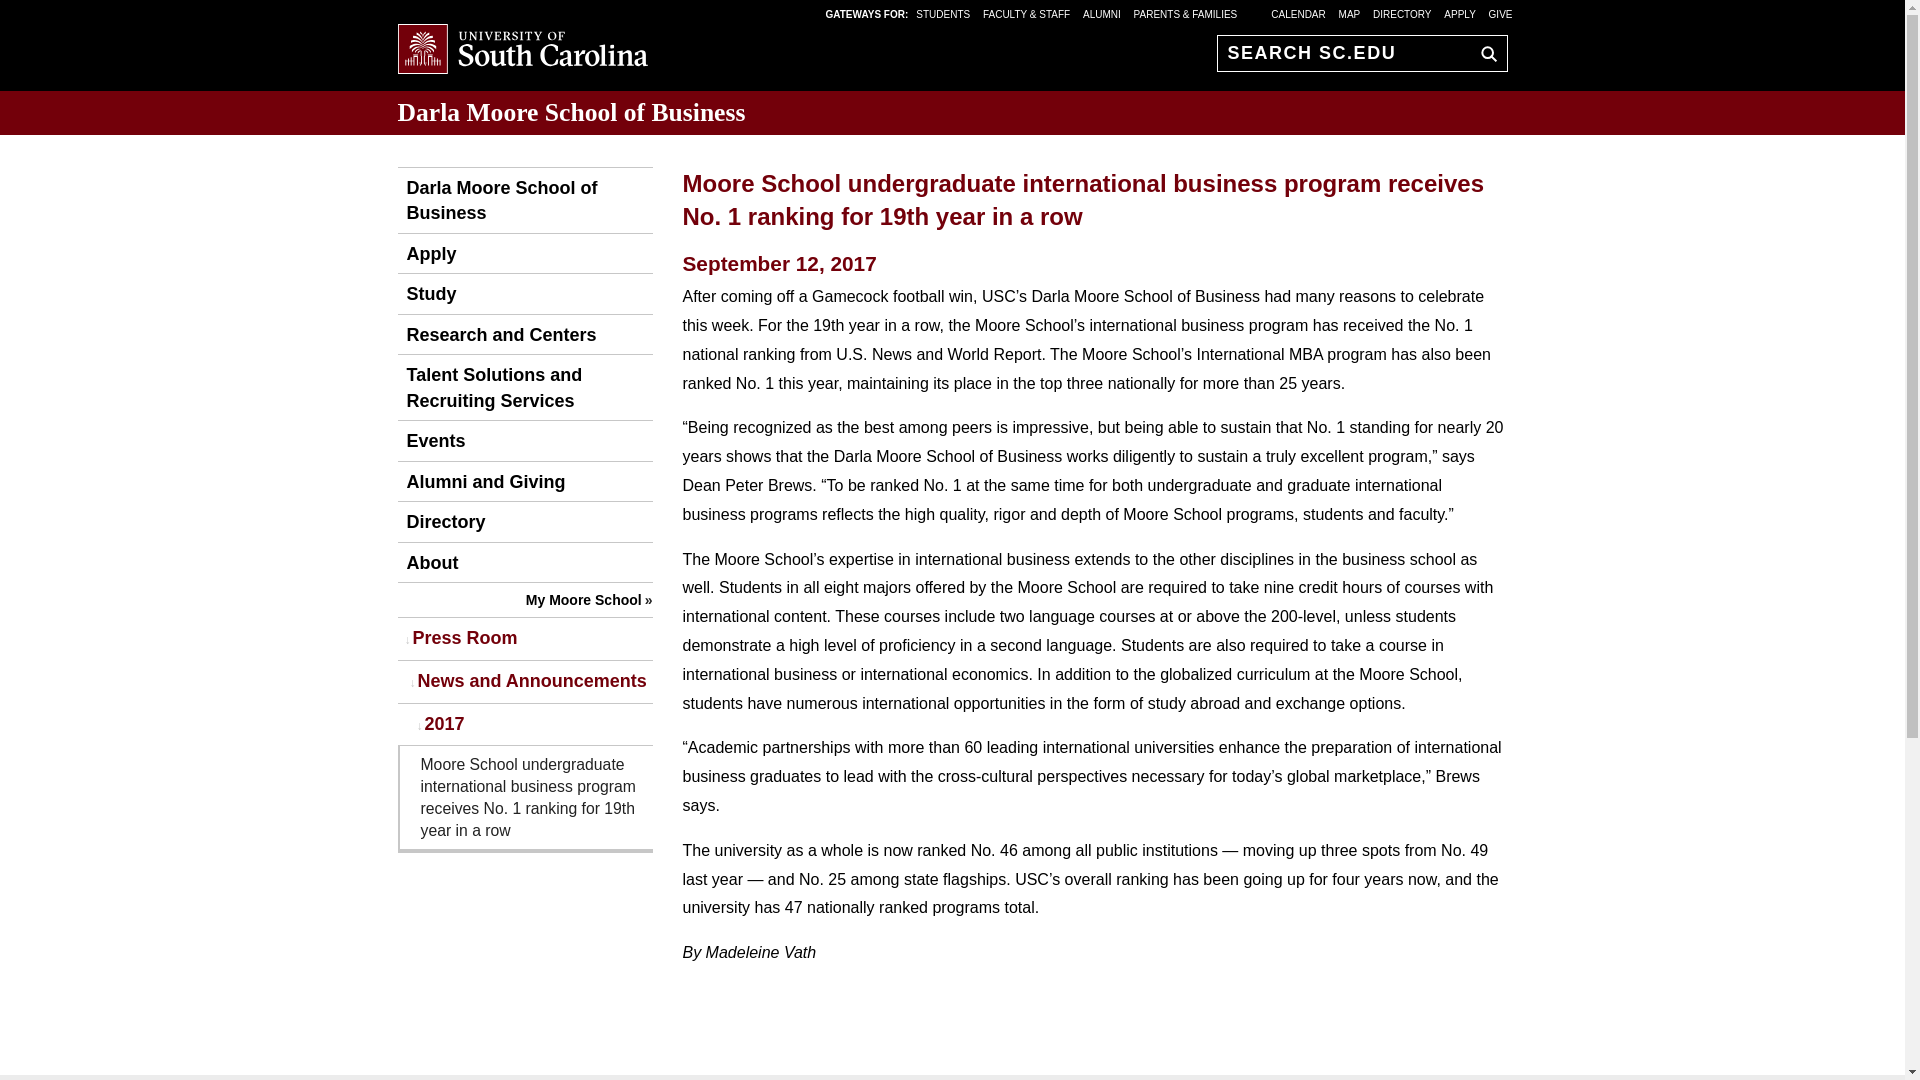 The height and width of the screenshot is (1080, 1920). Describe the element at coordinates (1484, 53) in the screenshot. I see `sc.edu Search` at that location.